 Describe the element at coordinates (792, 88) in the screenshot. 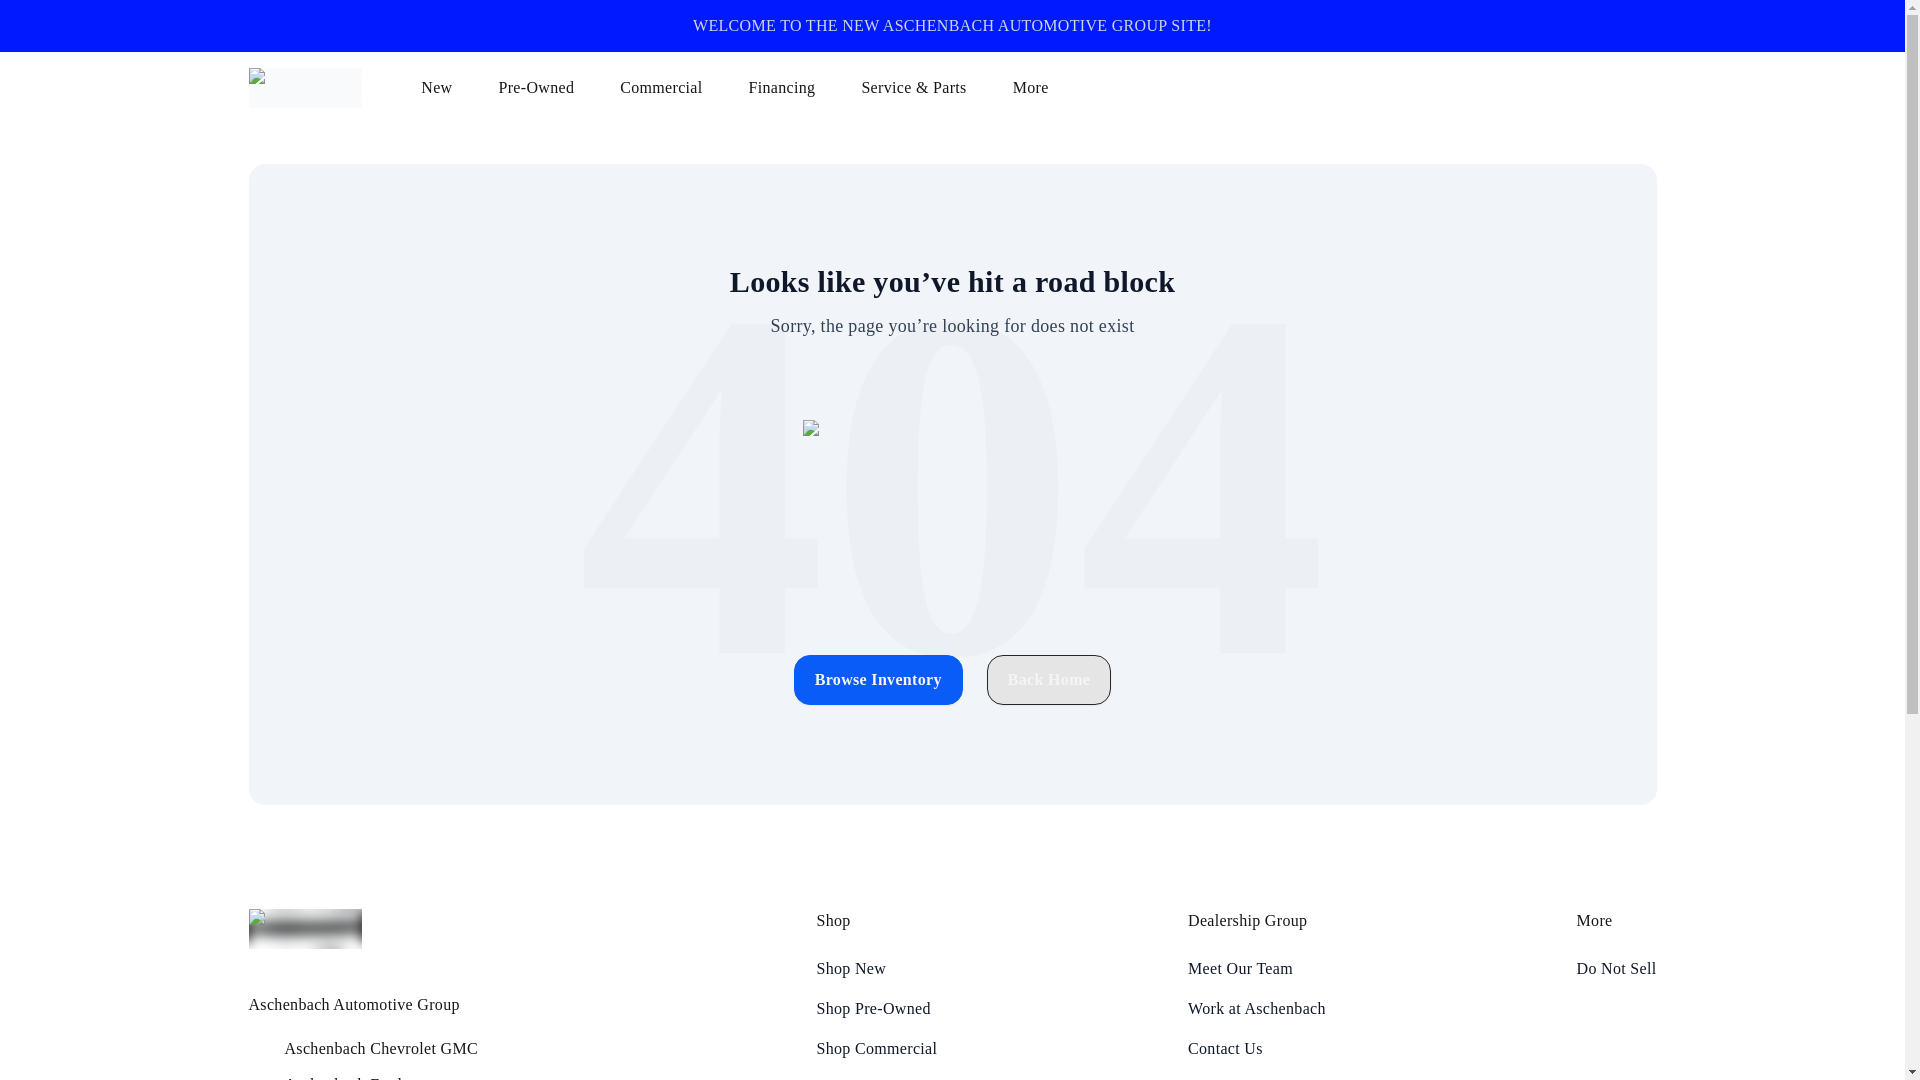

I see `Financing` at that location.